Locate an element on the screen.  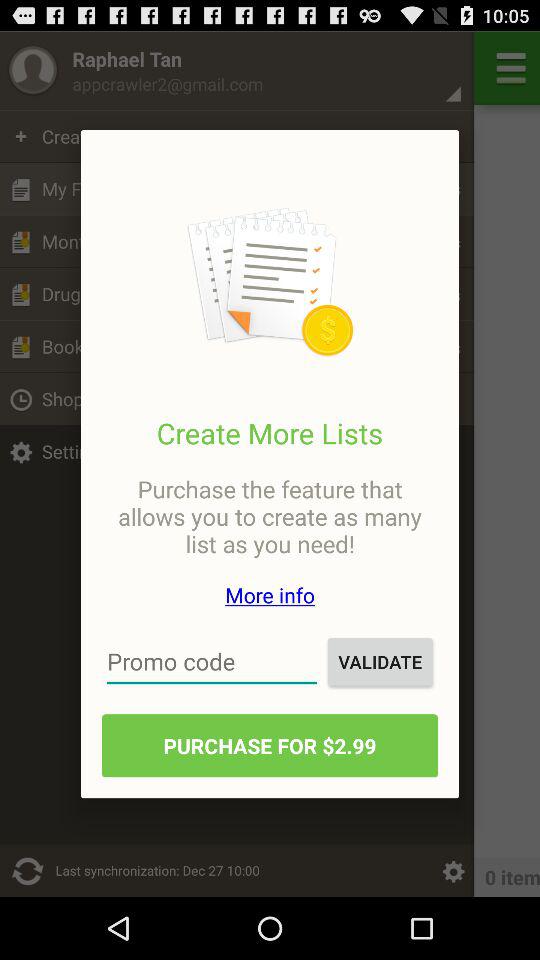
turn off the icon next to validate item is located at coordinates (212, 662).